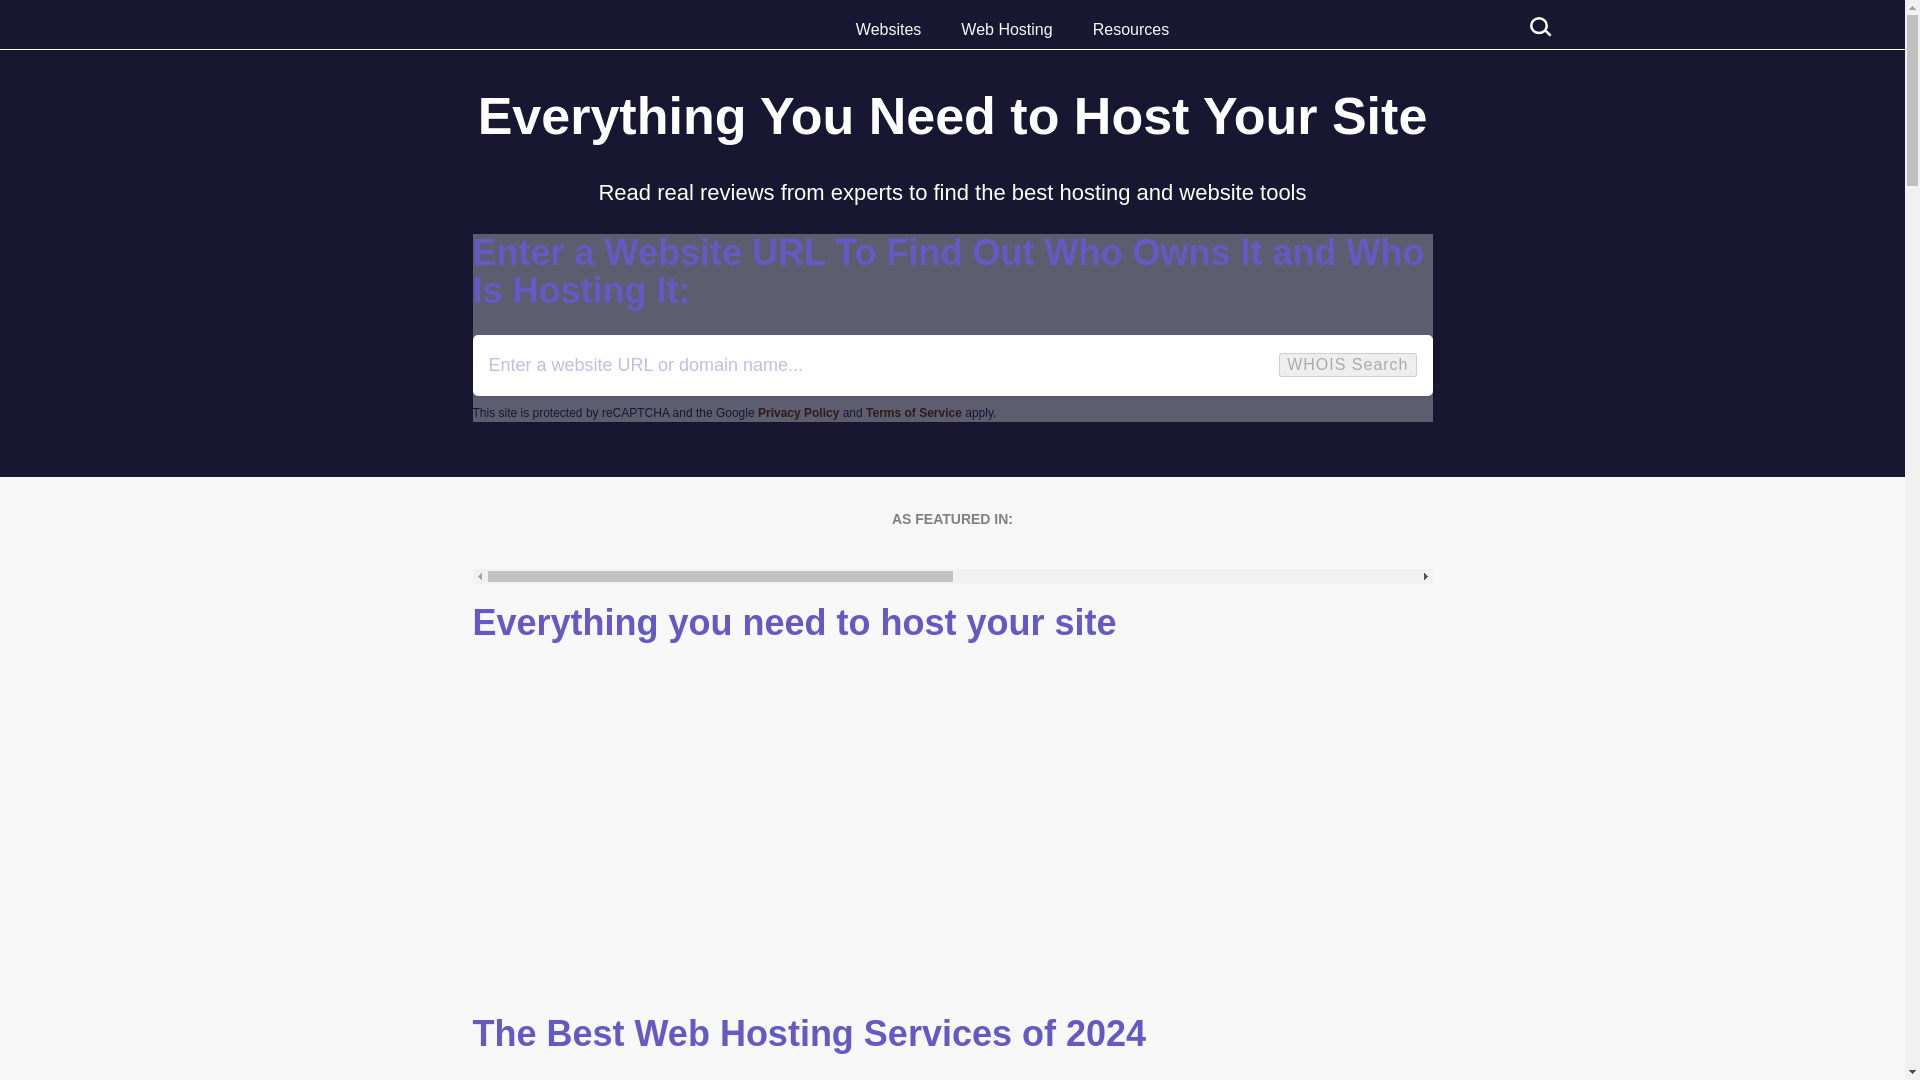 The image size is (1920, 1080). What do you see at coordinates (952, 1034) in the screenshot?
I see `The Best Web Hosting Services of 2024` at bounding box center [952, 1034].